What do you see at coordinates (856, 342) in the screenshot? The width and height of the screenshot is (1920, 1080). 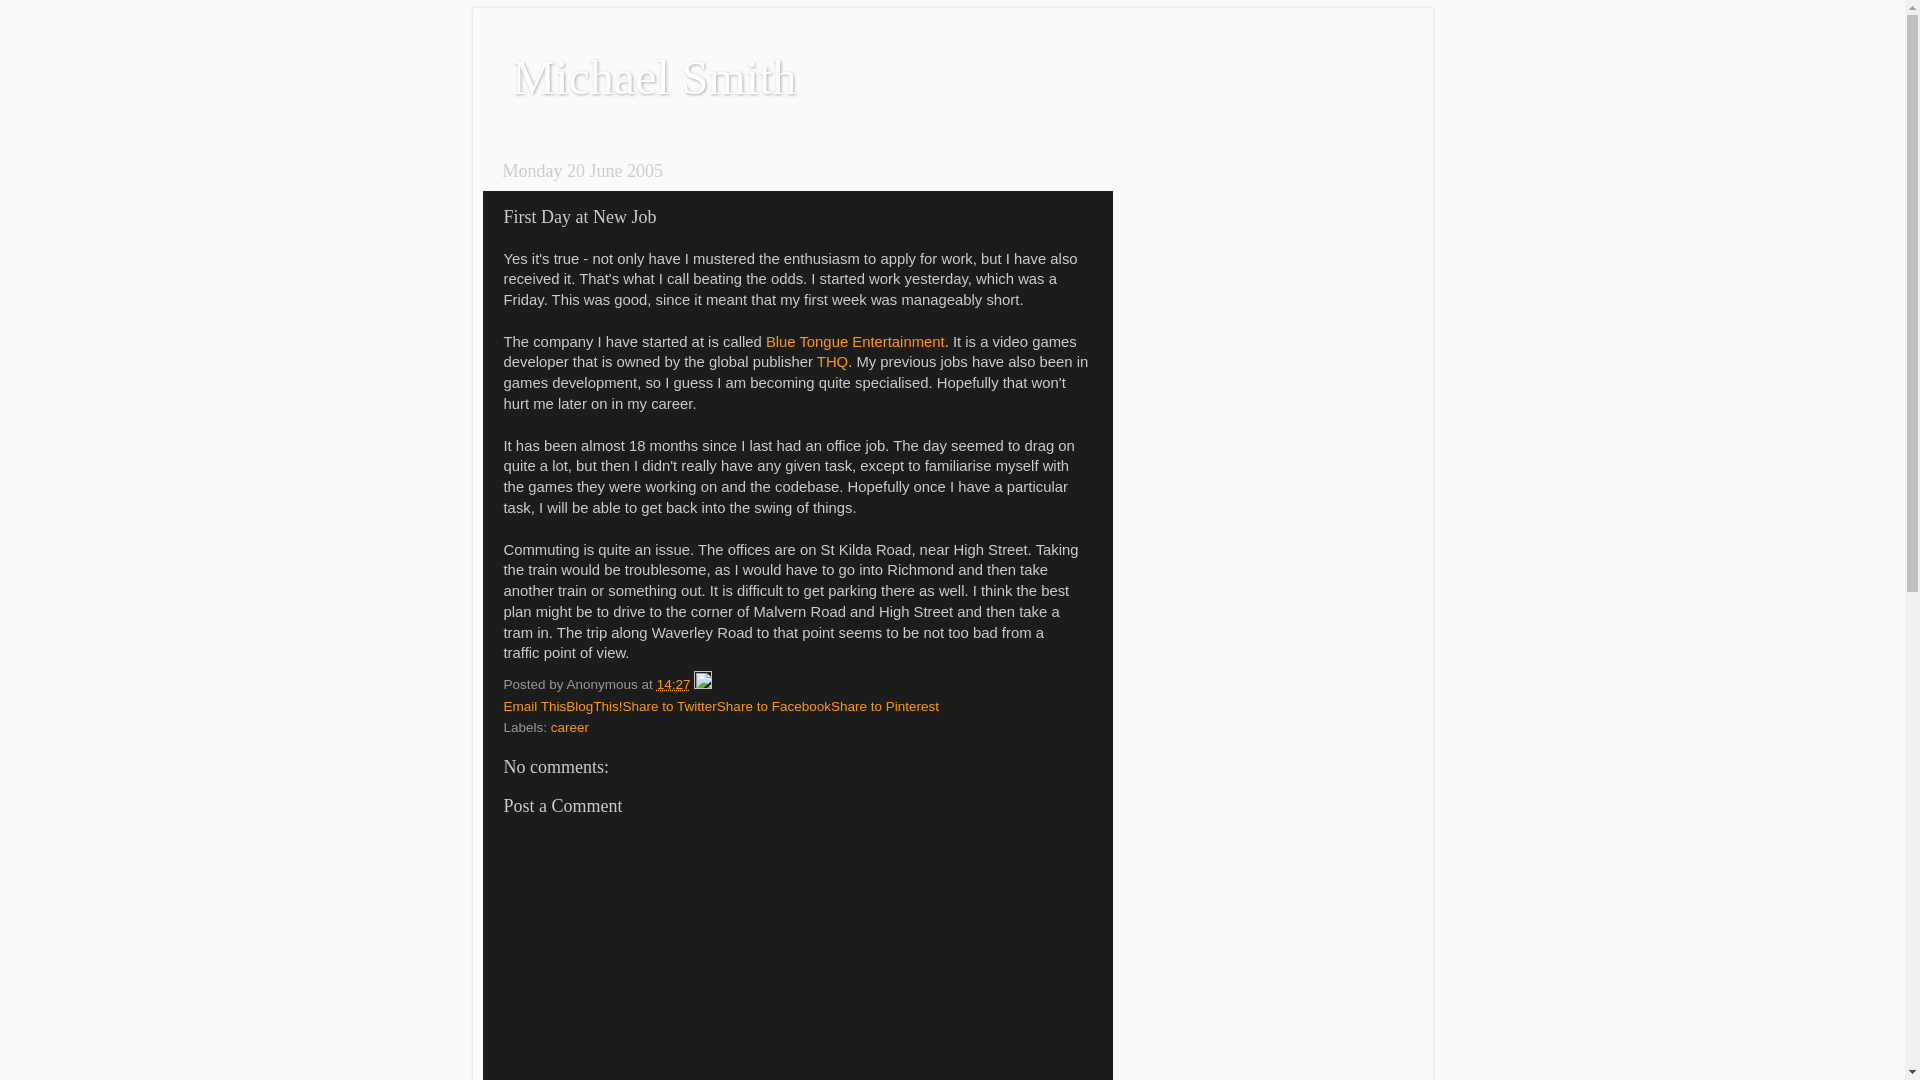 I see `Blue Tongue Entertainment` at bounding box center [856, 342].